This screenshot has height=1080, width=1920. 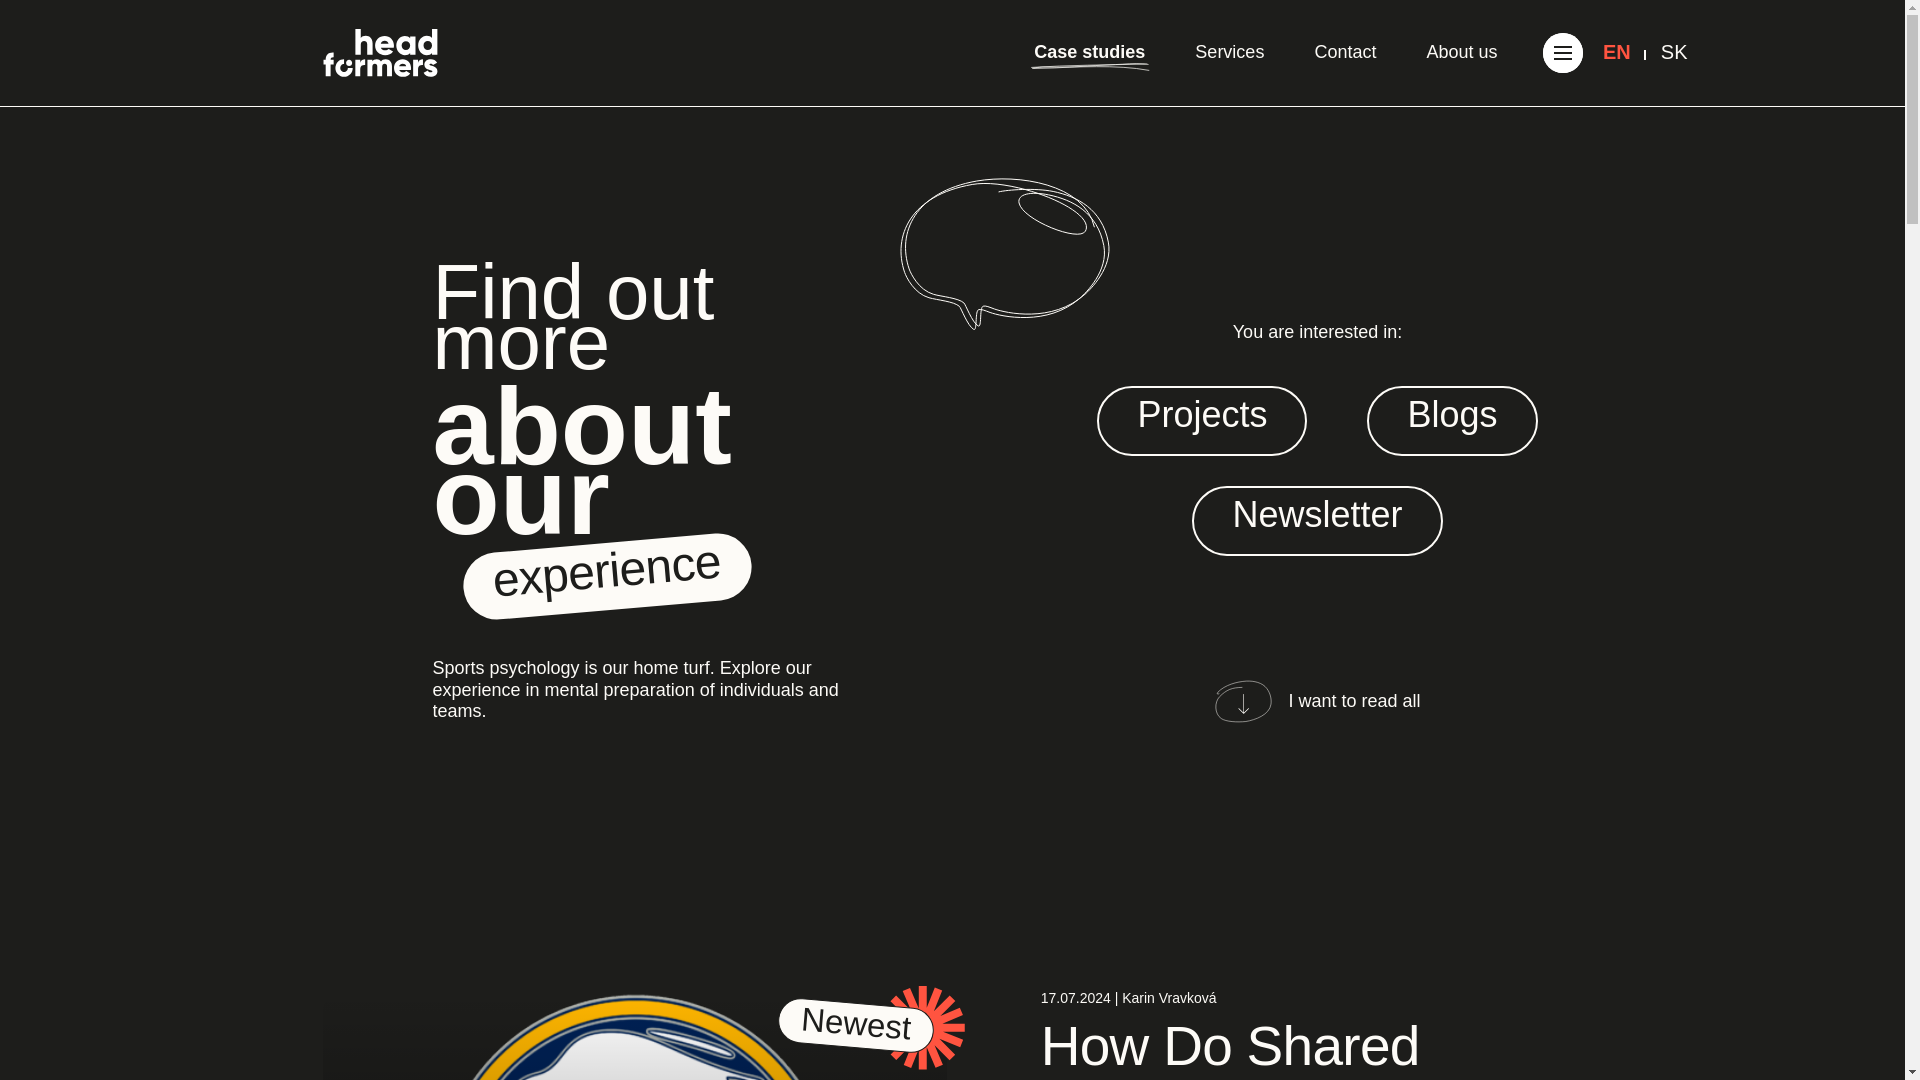 What do you see at coordinates (1316, 536) in the screenshot?
I see `Newsletter` at bounding box center [1316, 536].